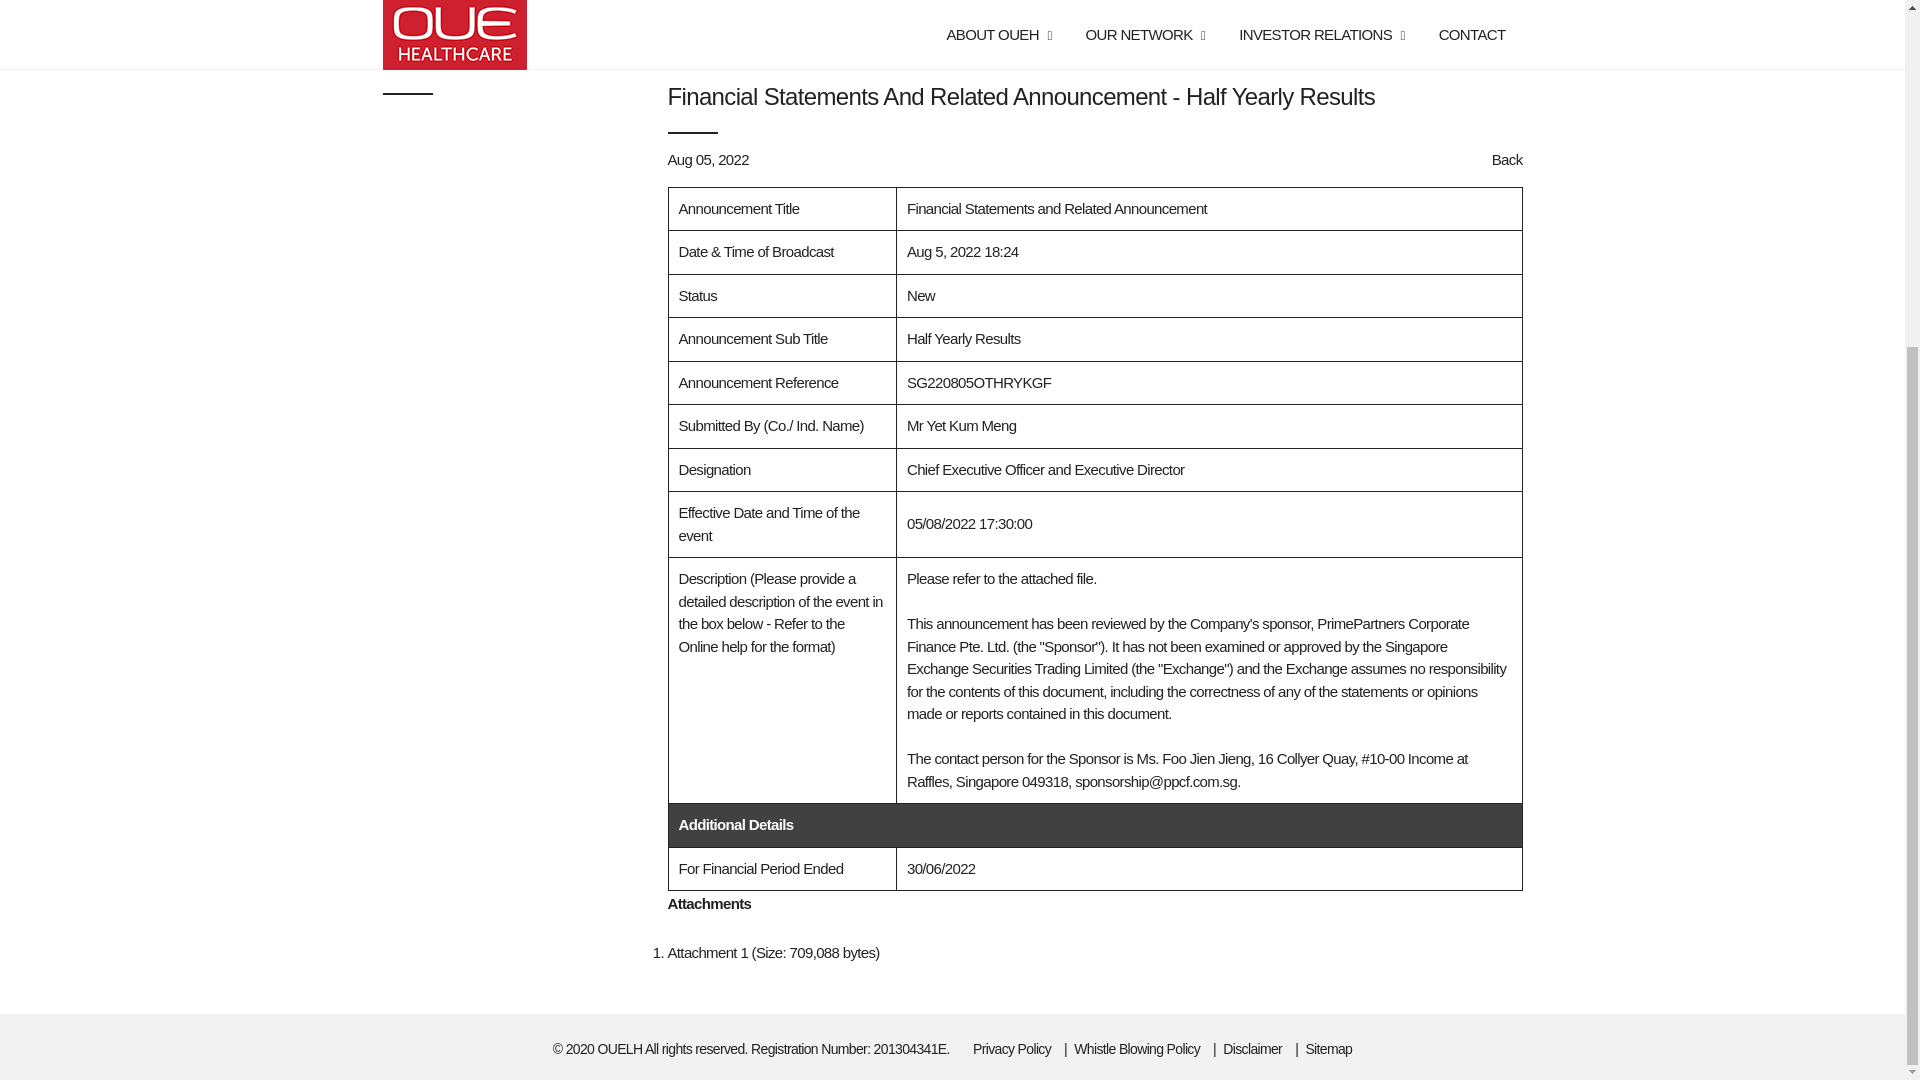 The height and width of the screenshot is (1080, 1920). What do you see at coordinates (1506, 160) in the screenshot?
I see `Back` at bounding box center [1506, 160].